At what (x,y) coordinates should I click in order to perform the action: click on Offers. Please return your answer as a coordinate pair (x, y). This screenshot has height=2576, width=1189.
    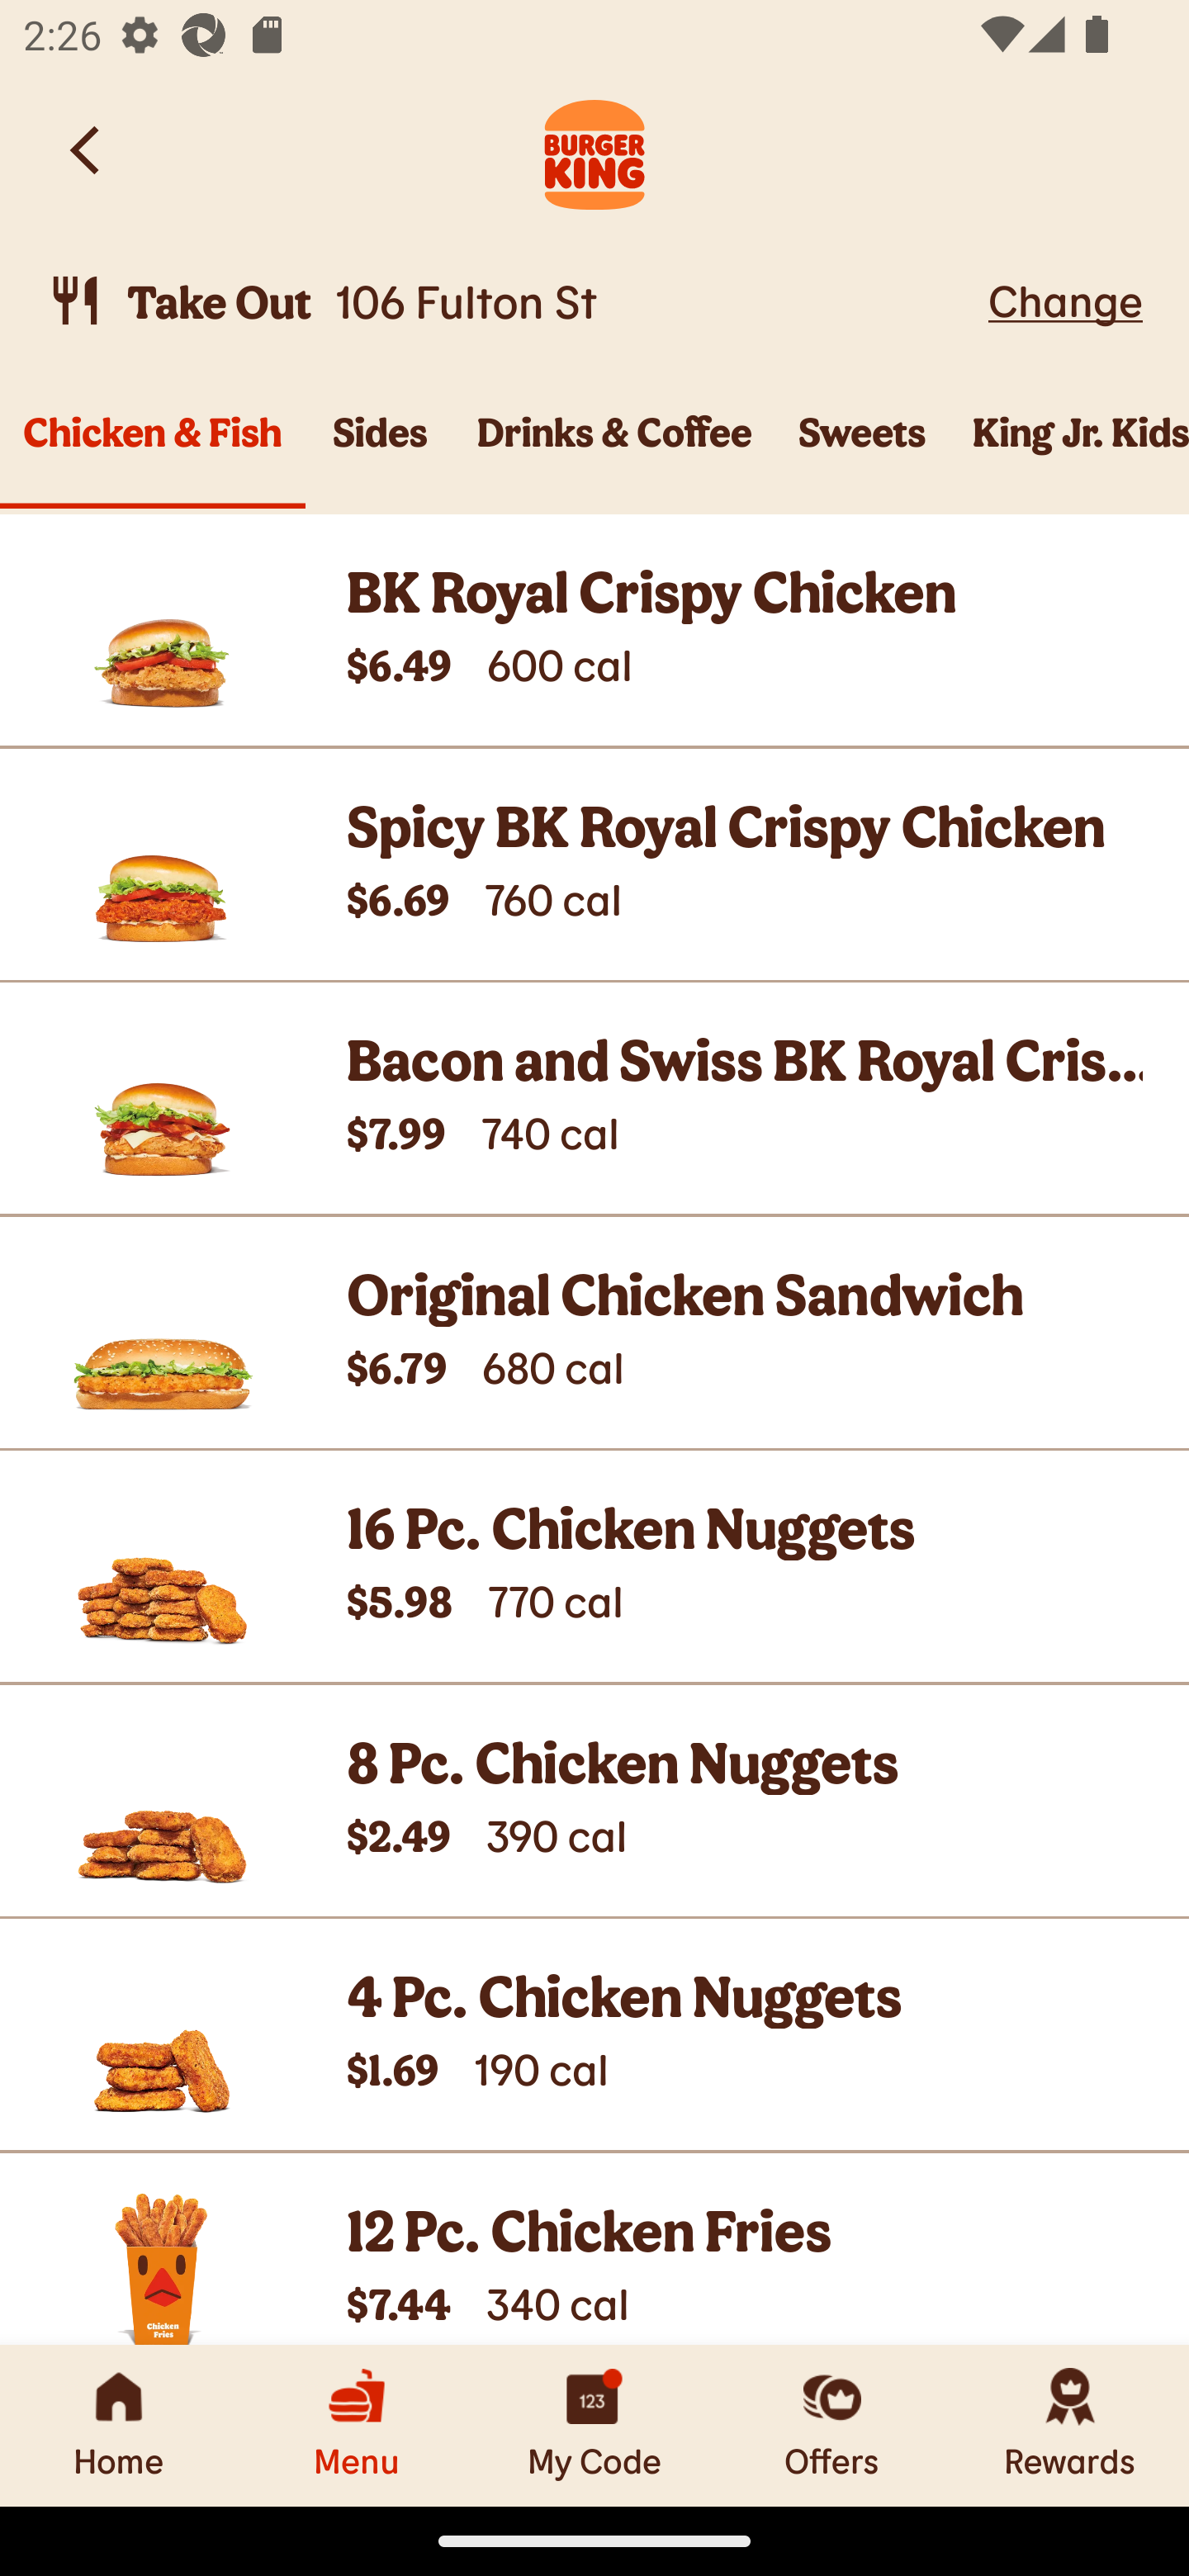
    Looking at the image, I should click on (832, 2425).